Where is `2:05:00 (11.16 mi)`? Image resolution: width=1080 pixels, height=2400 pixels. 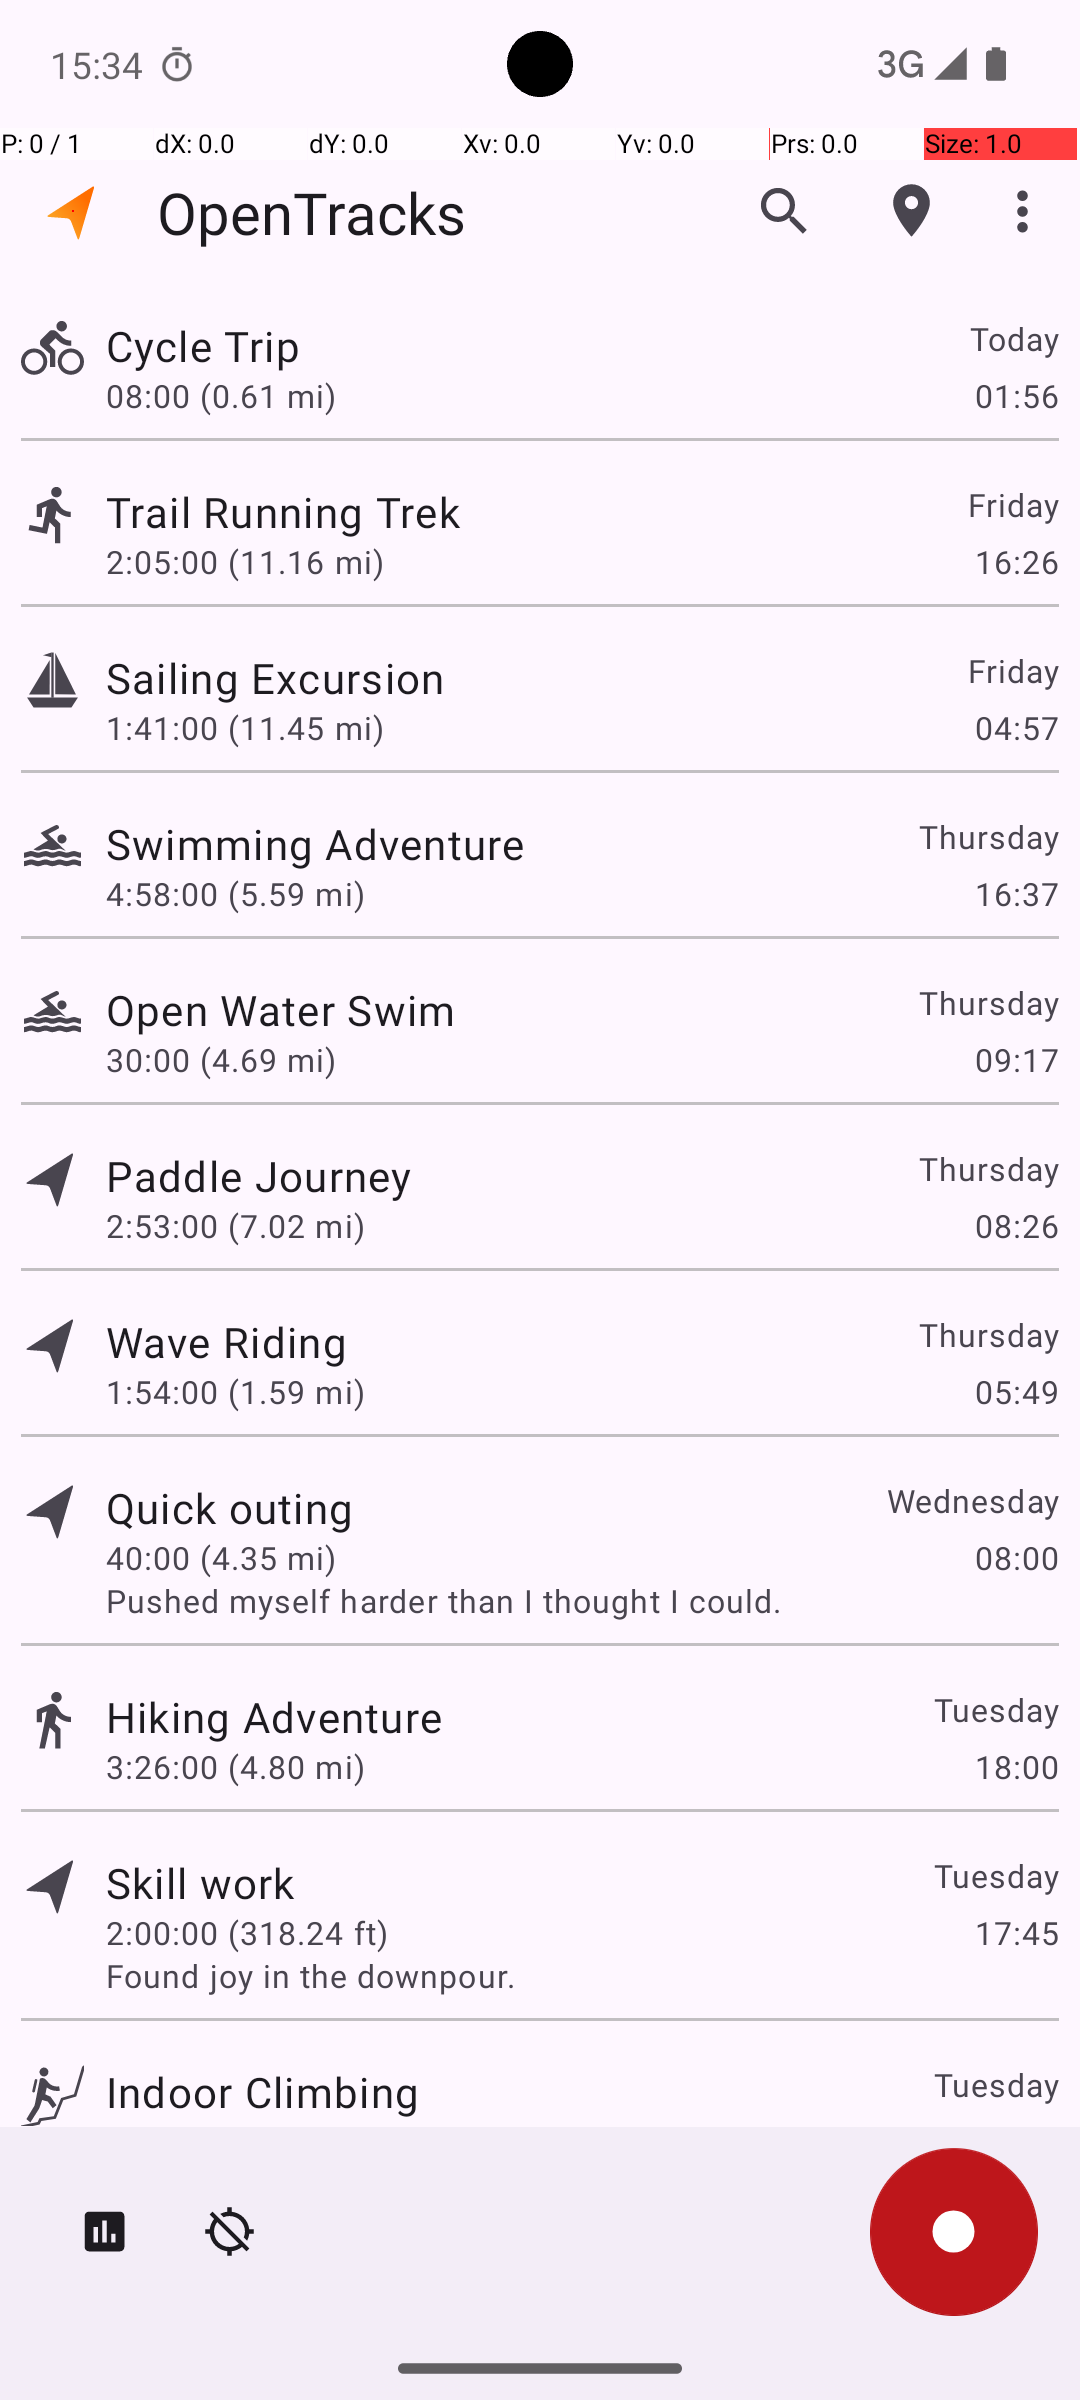 2:05:00 (11.16 mi) is located at coordinates (244, 562).